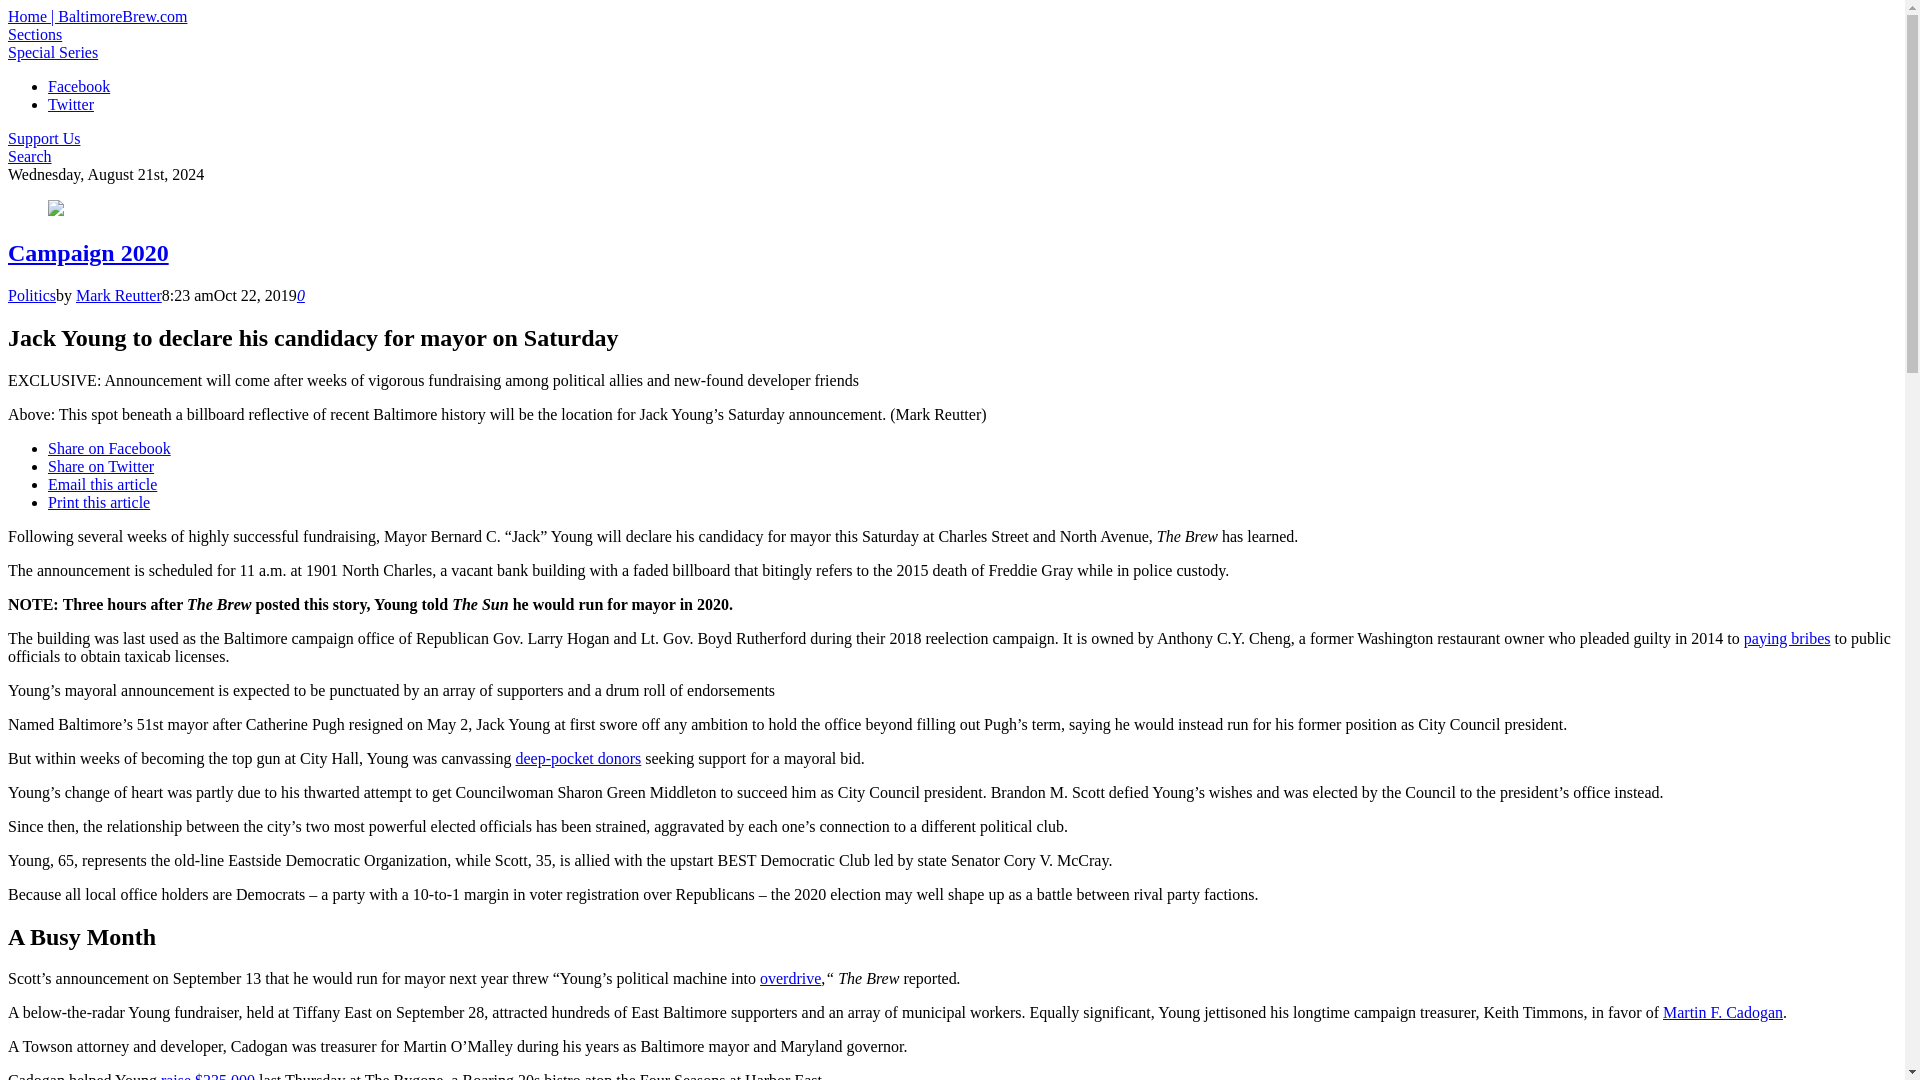 The image size is (1920, 1080). What do you see at coordinates (109, 448) in the screenshot?
I see `Share on Facebook` at bounding box center [109, 448].